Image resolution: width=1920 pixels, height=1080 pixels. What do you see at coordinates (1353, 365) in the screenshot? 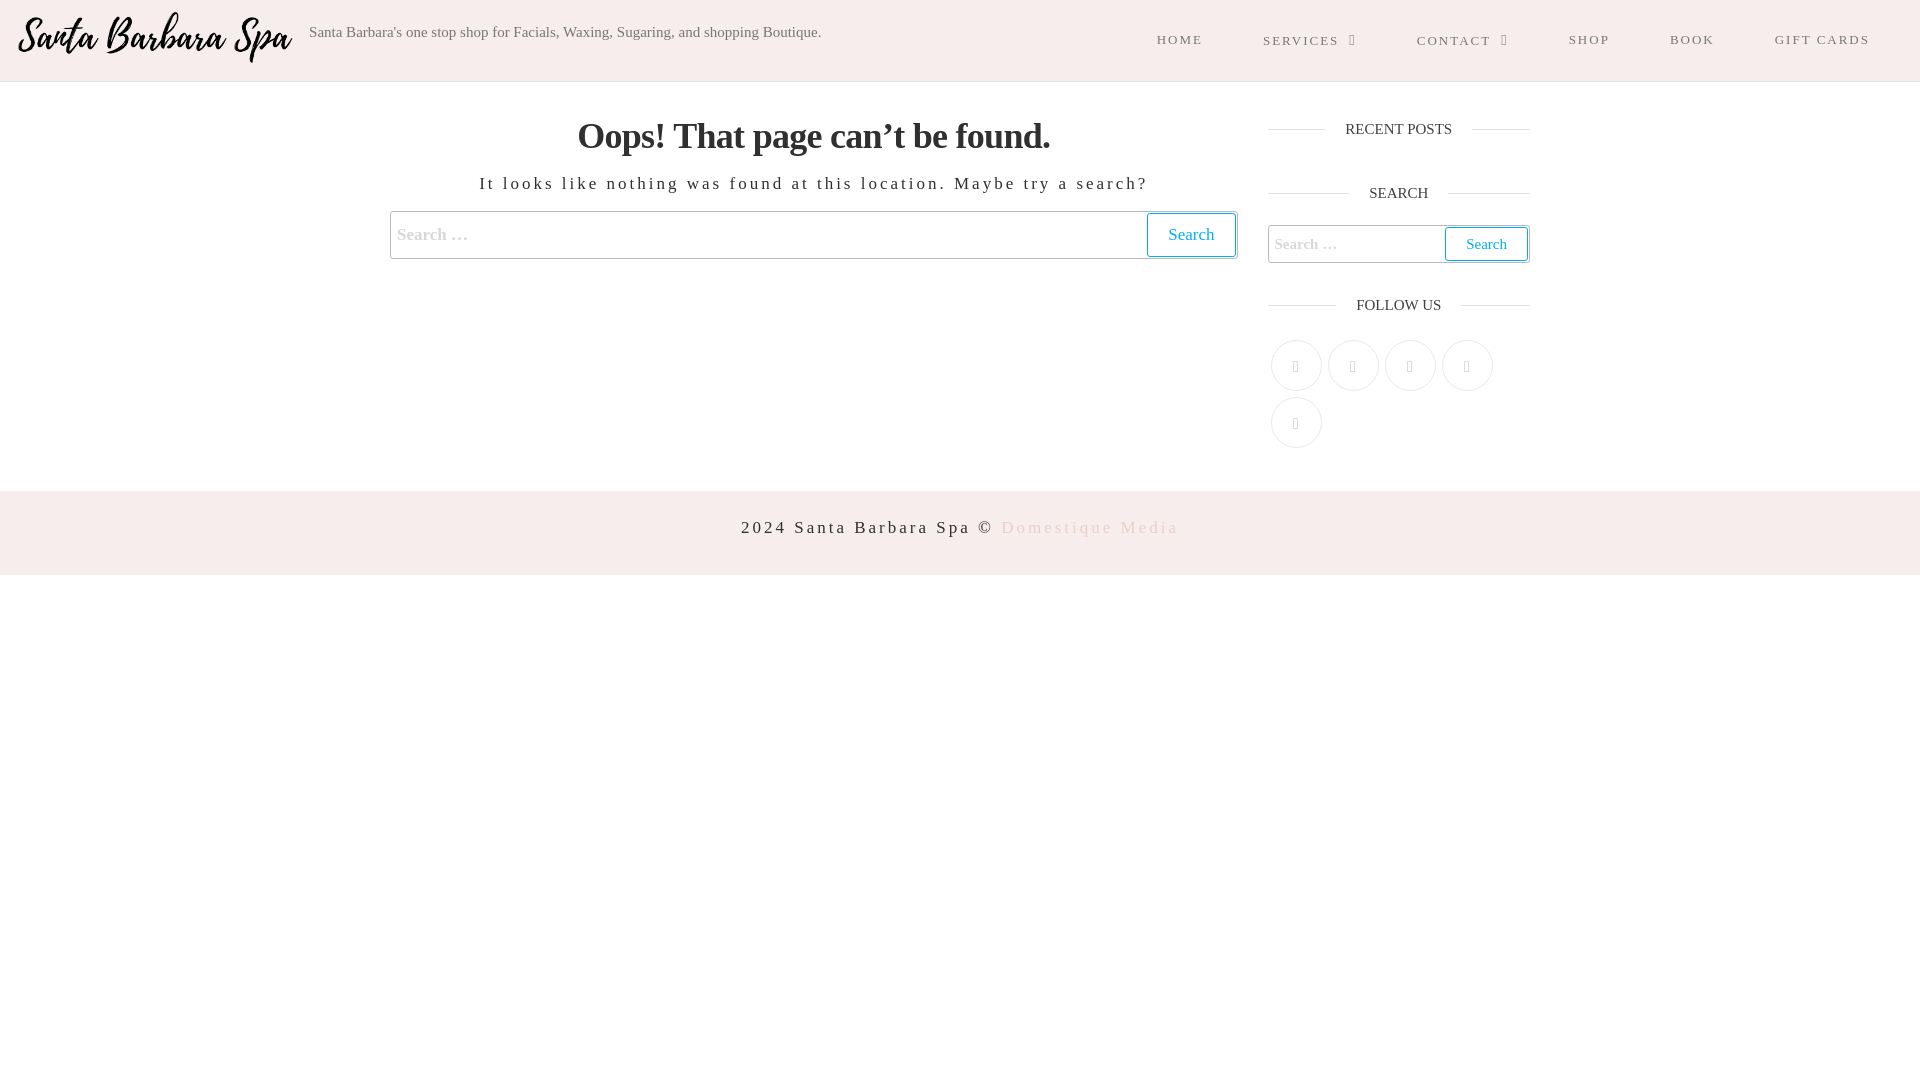
I see `Facebook` at bounding box center [1353, 365].